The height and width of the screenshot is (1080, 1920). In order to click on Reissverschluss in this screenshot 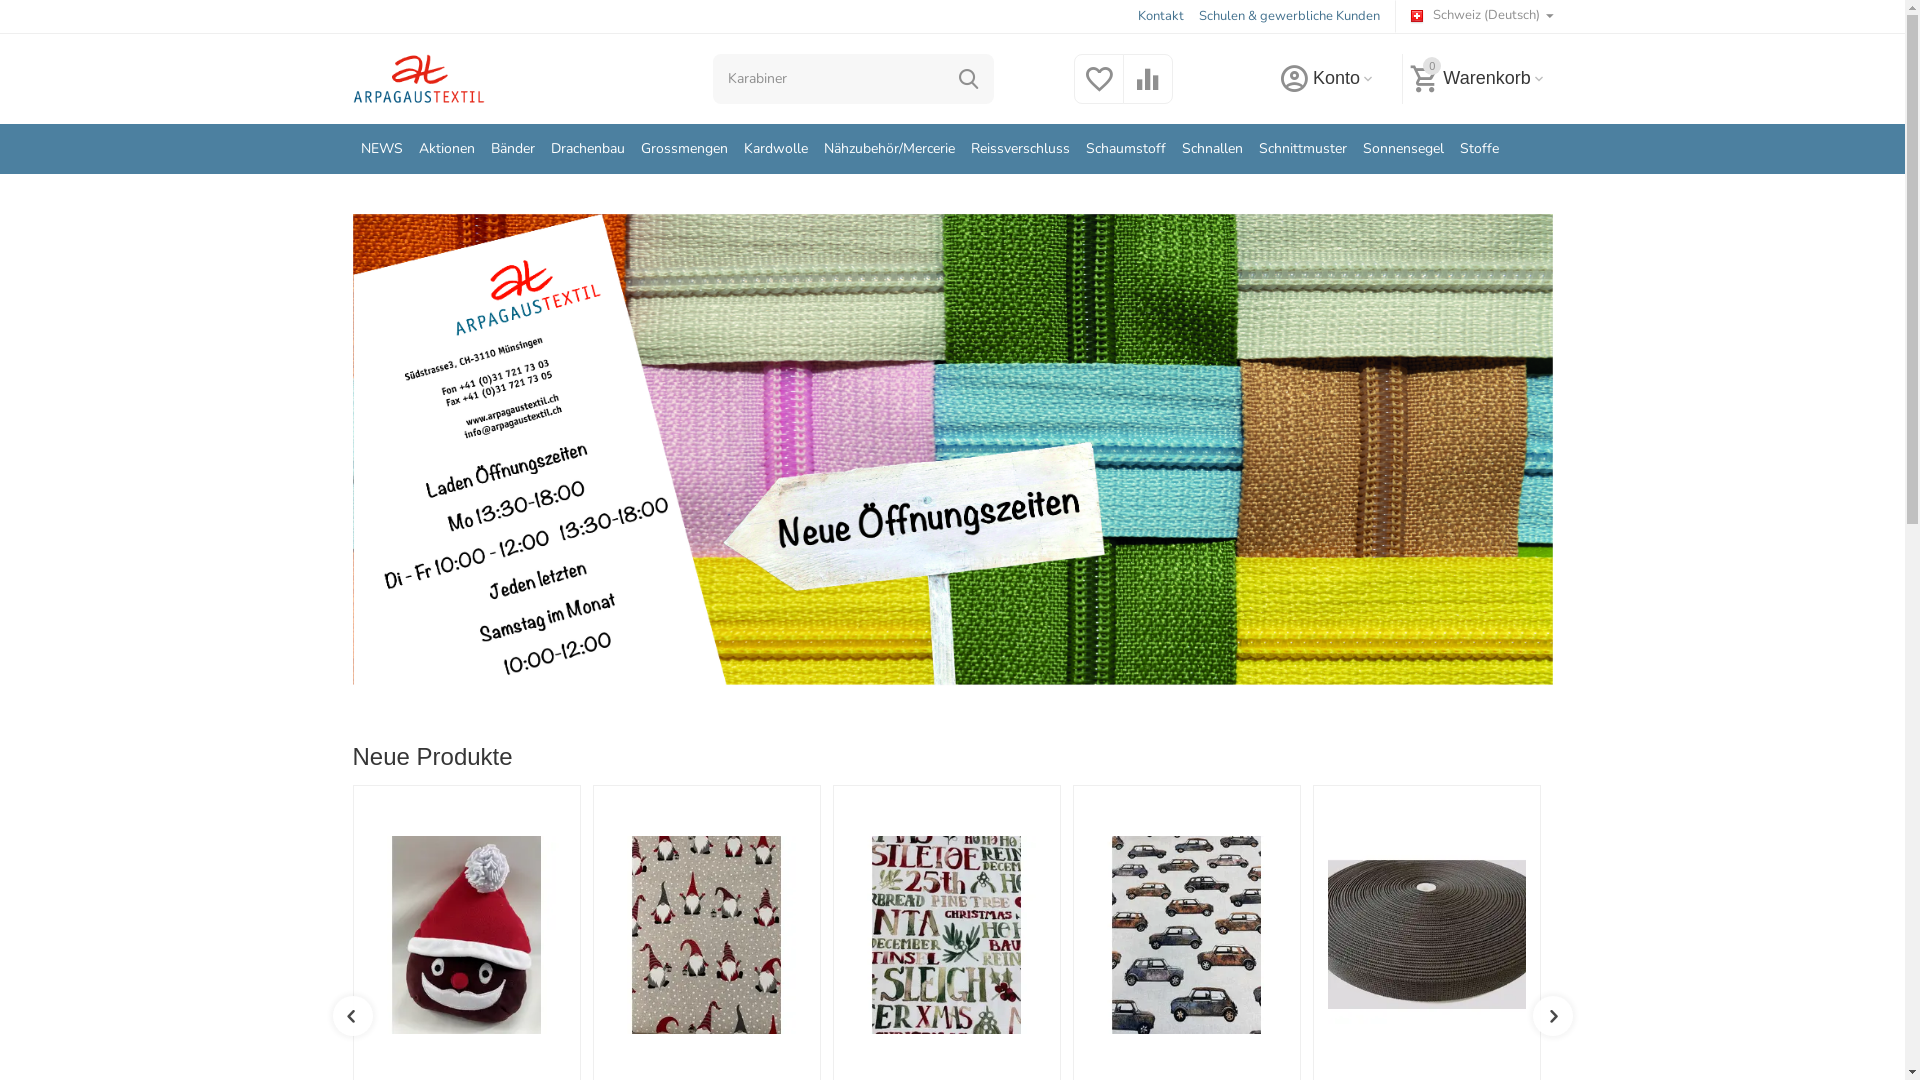, I will do `click(1020, 149)`.